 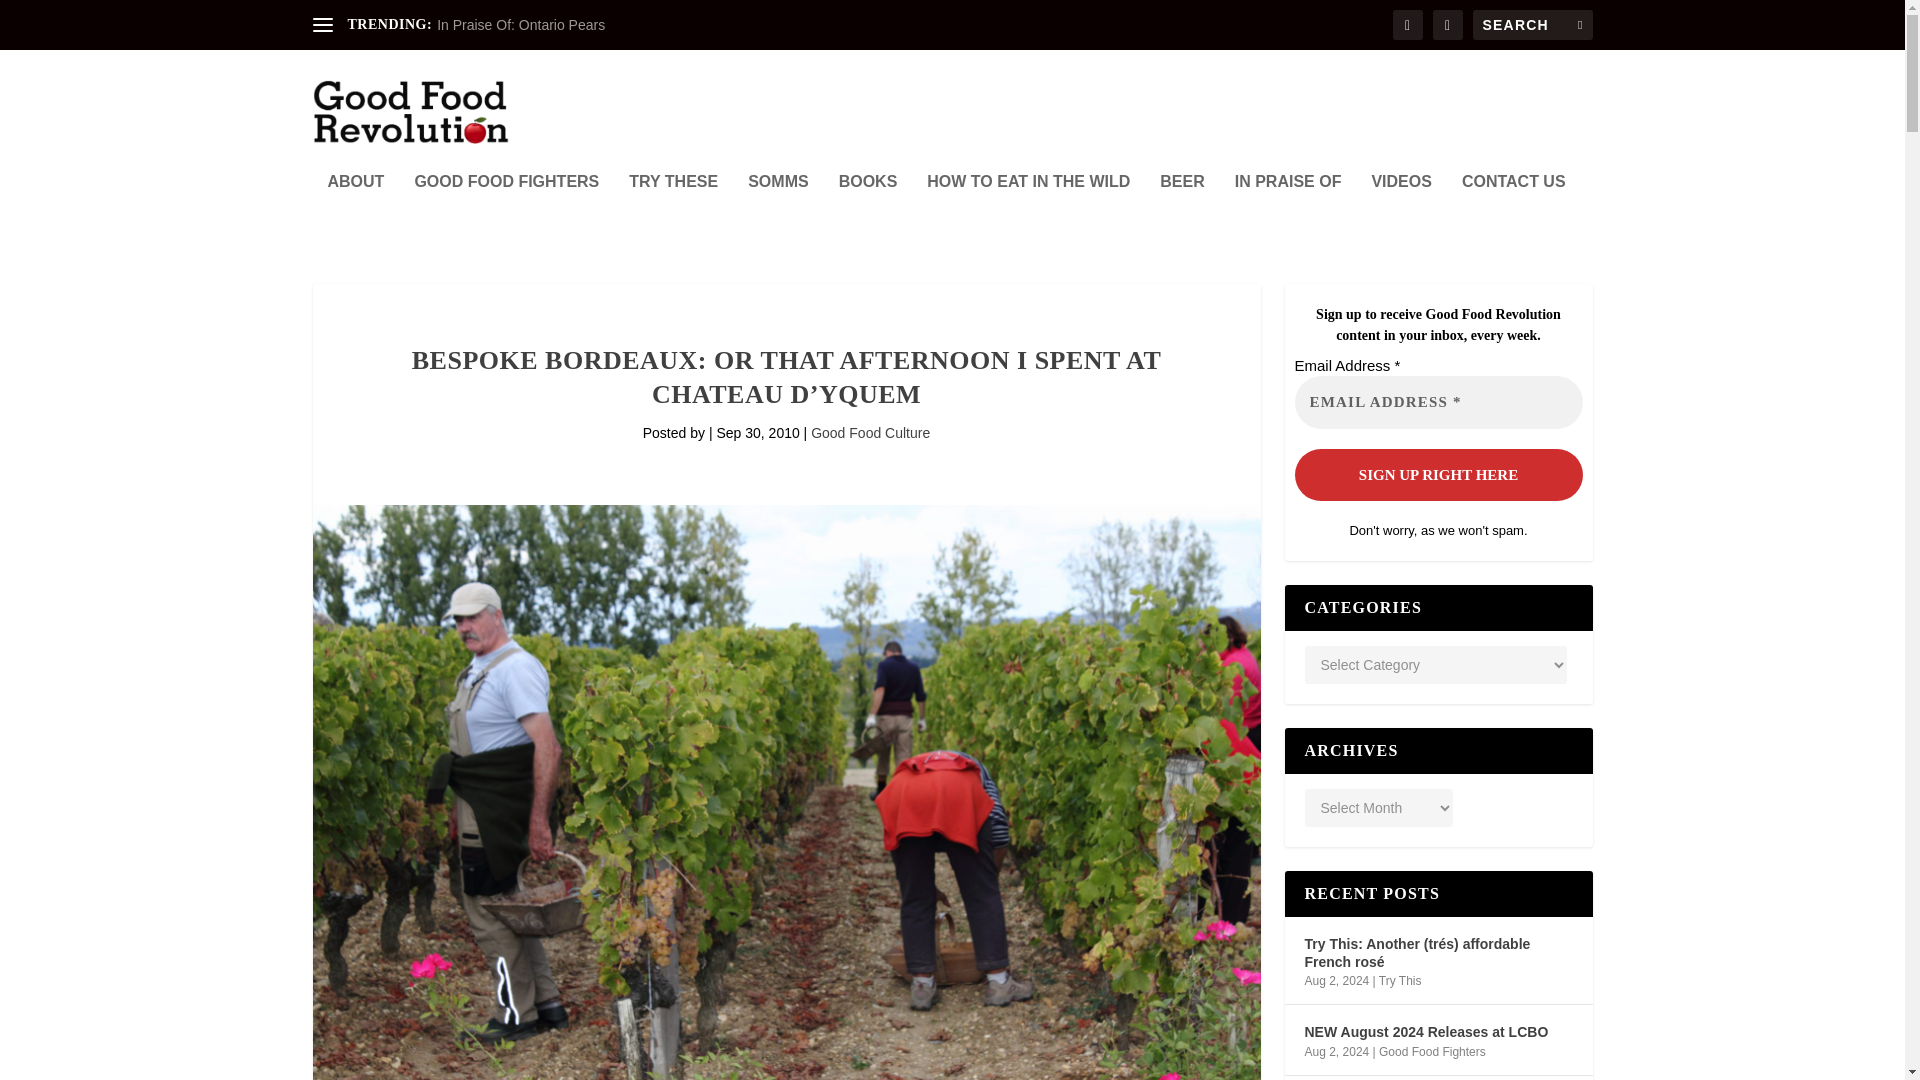 I want to click on IN PRAISE OF, so click(x=1288, y=208).